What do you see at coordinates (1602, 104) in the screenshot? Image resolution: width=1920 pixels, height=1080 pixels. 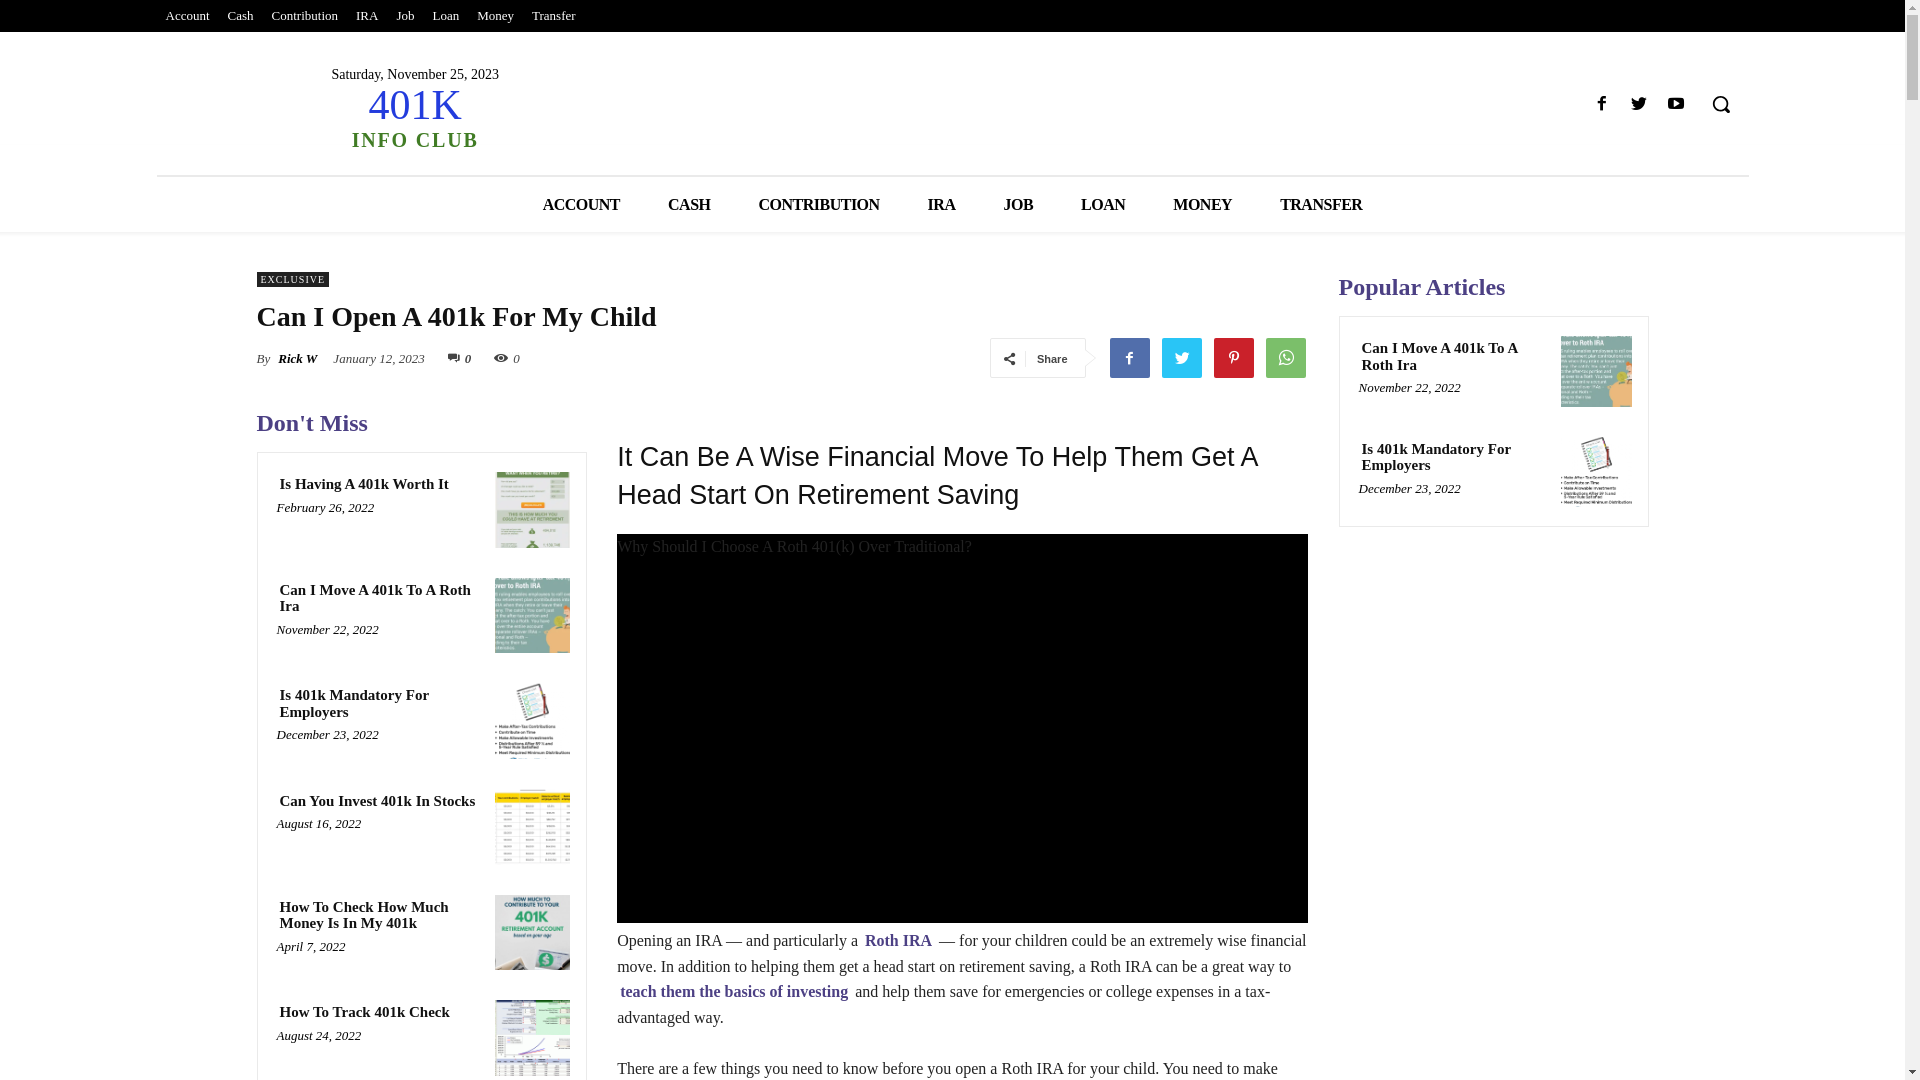 I see `Facebook` at bounding box center [1602, 104].